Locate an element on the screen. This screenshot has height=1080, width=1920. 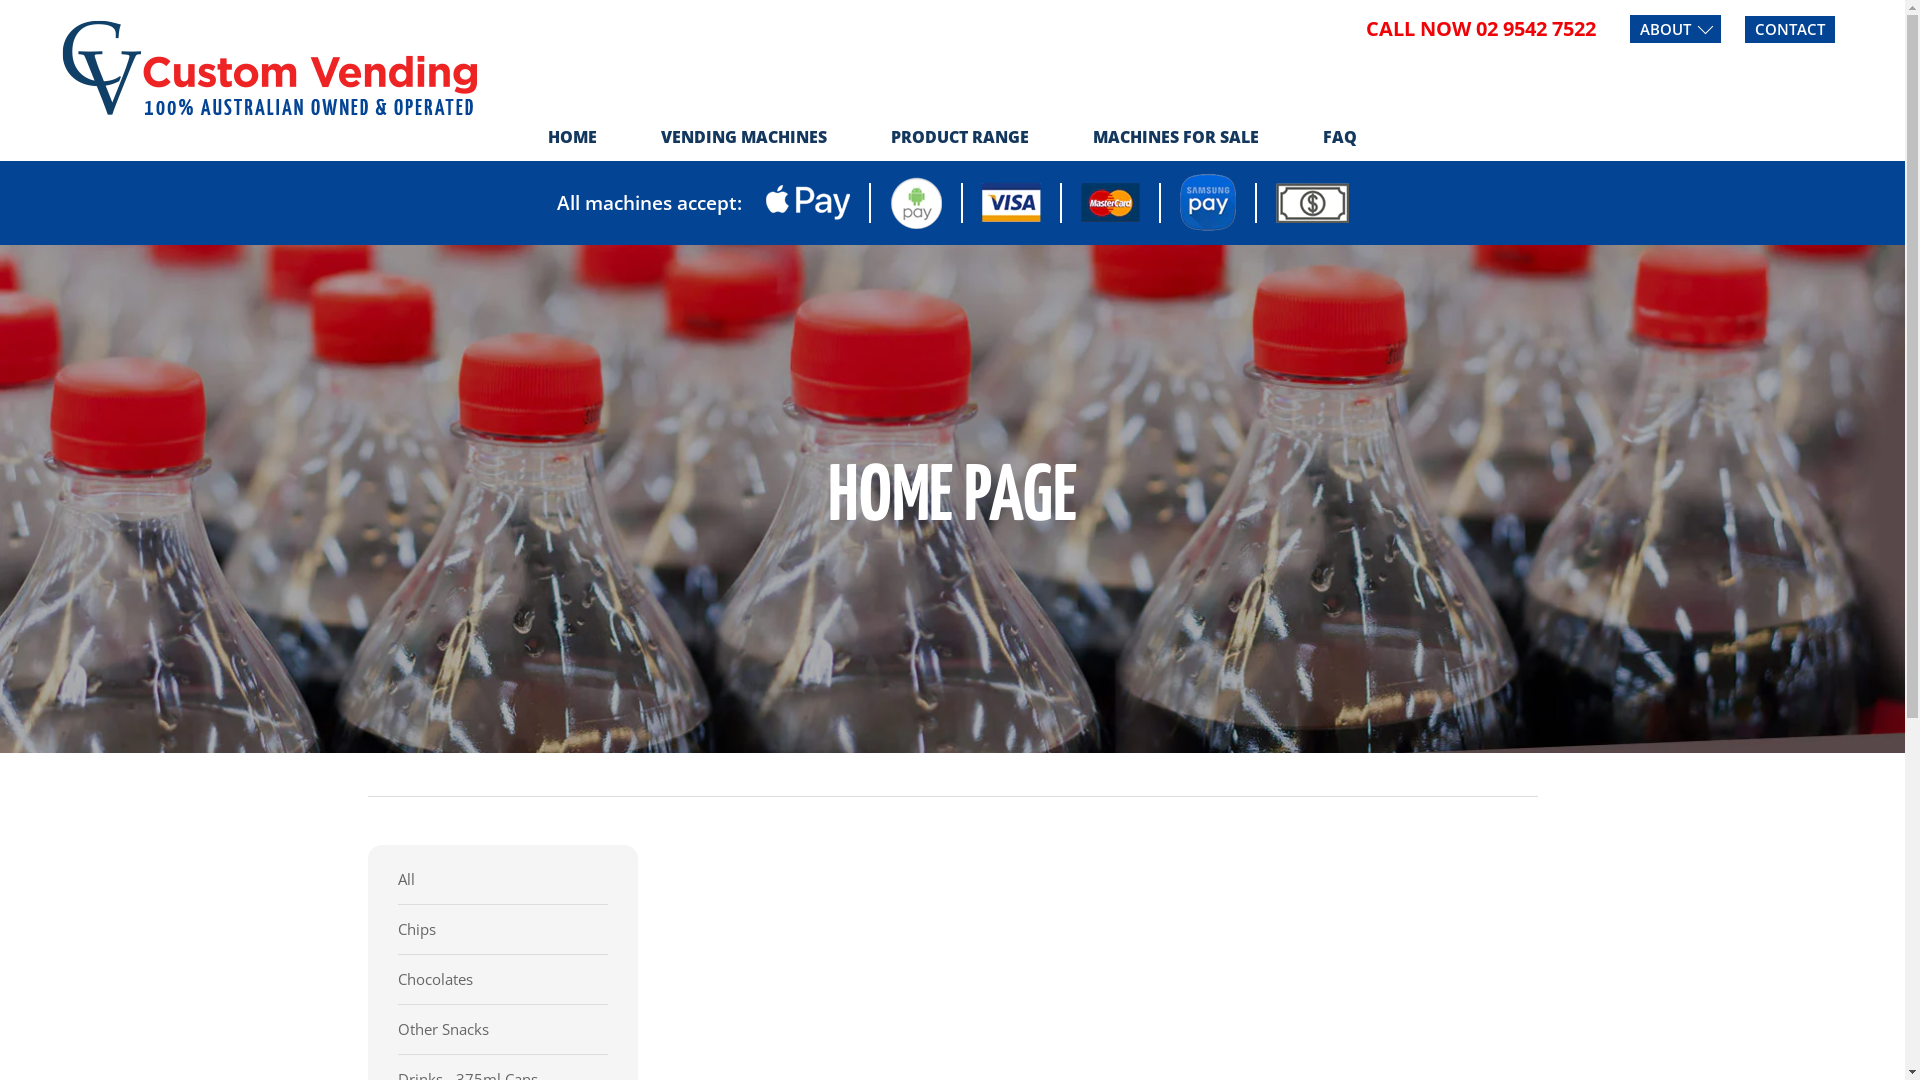
MACHINES FOR SALE is located at coordinates (1176, 136).